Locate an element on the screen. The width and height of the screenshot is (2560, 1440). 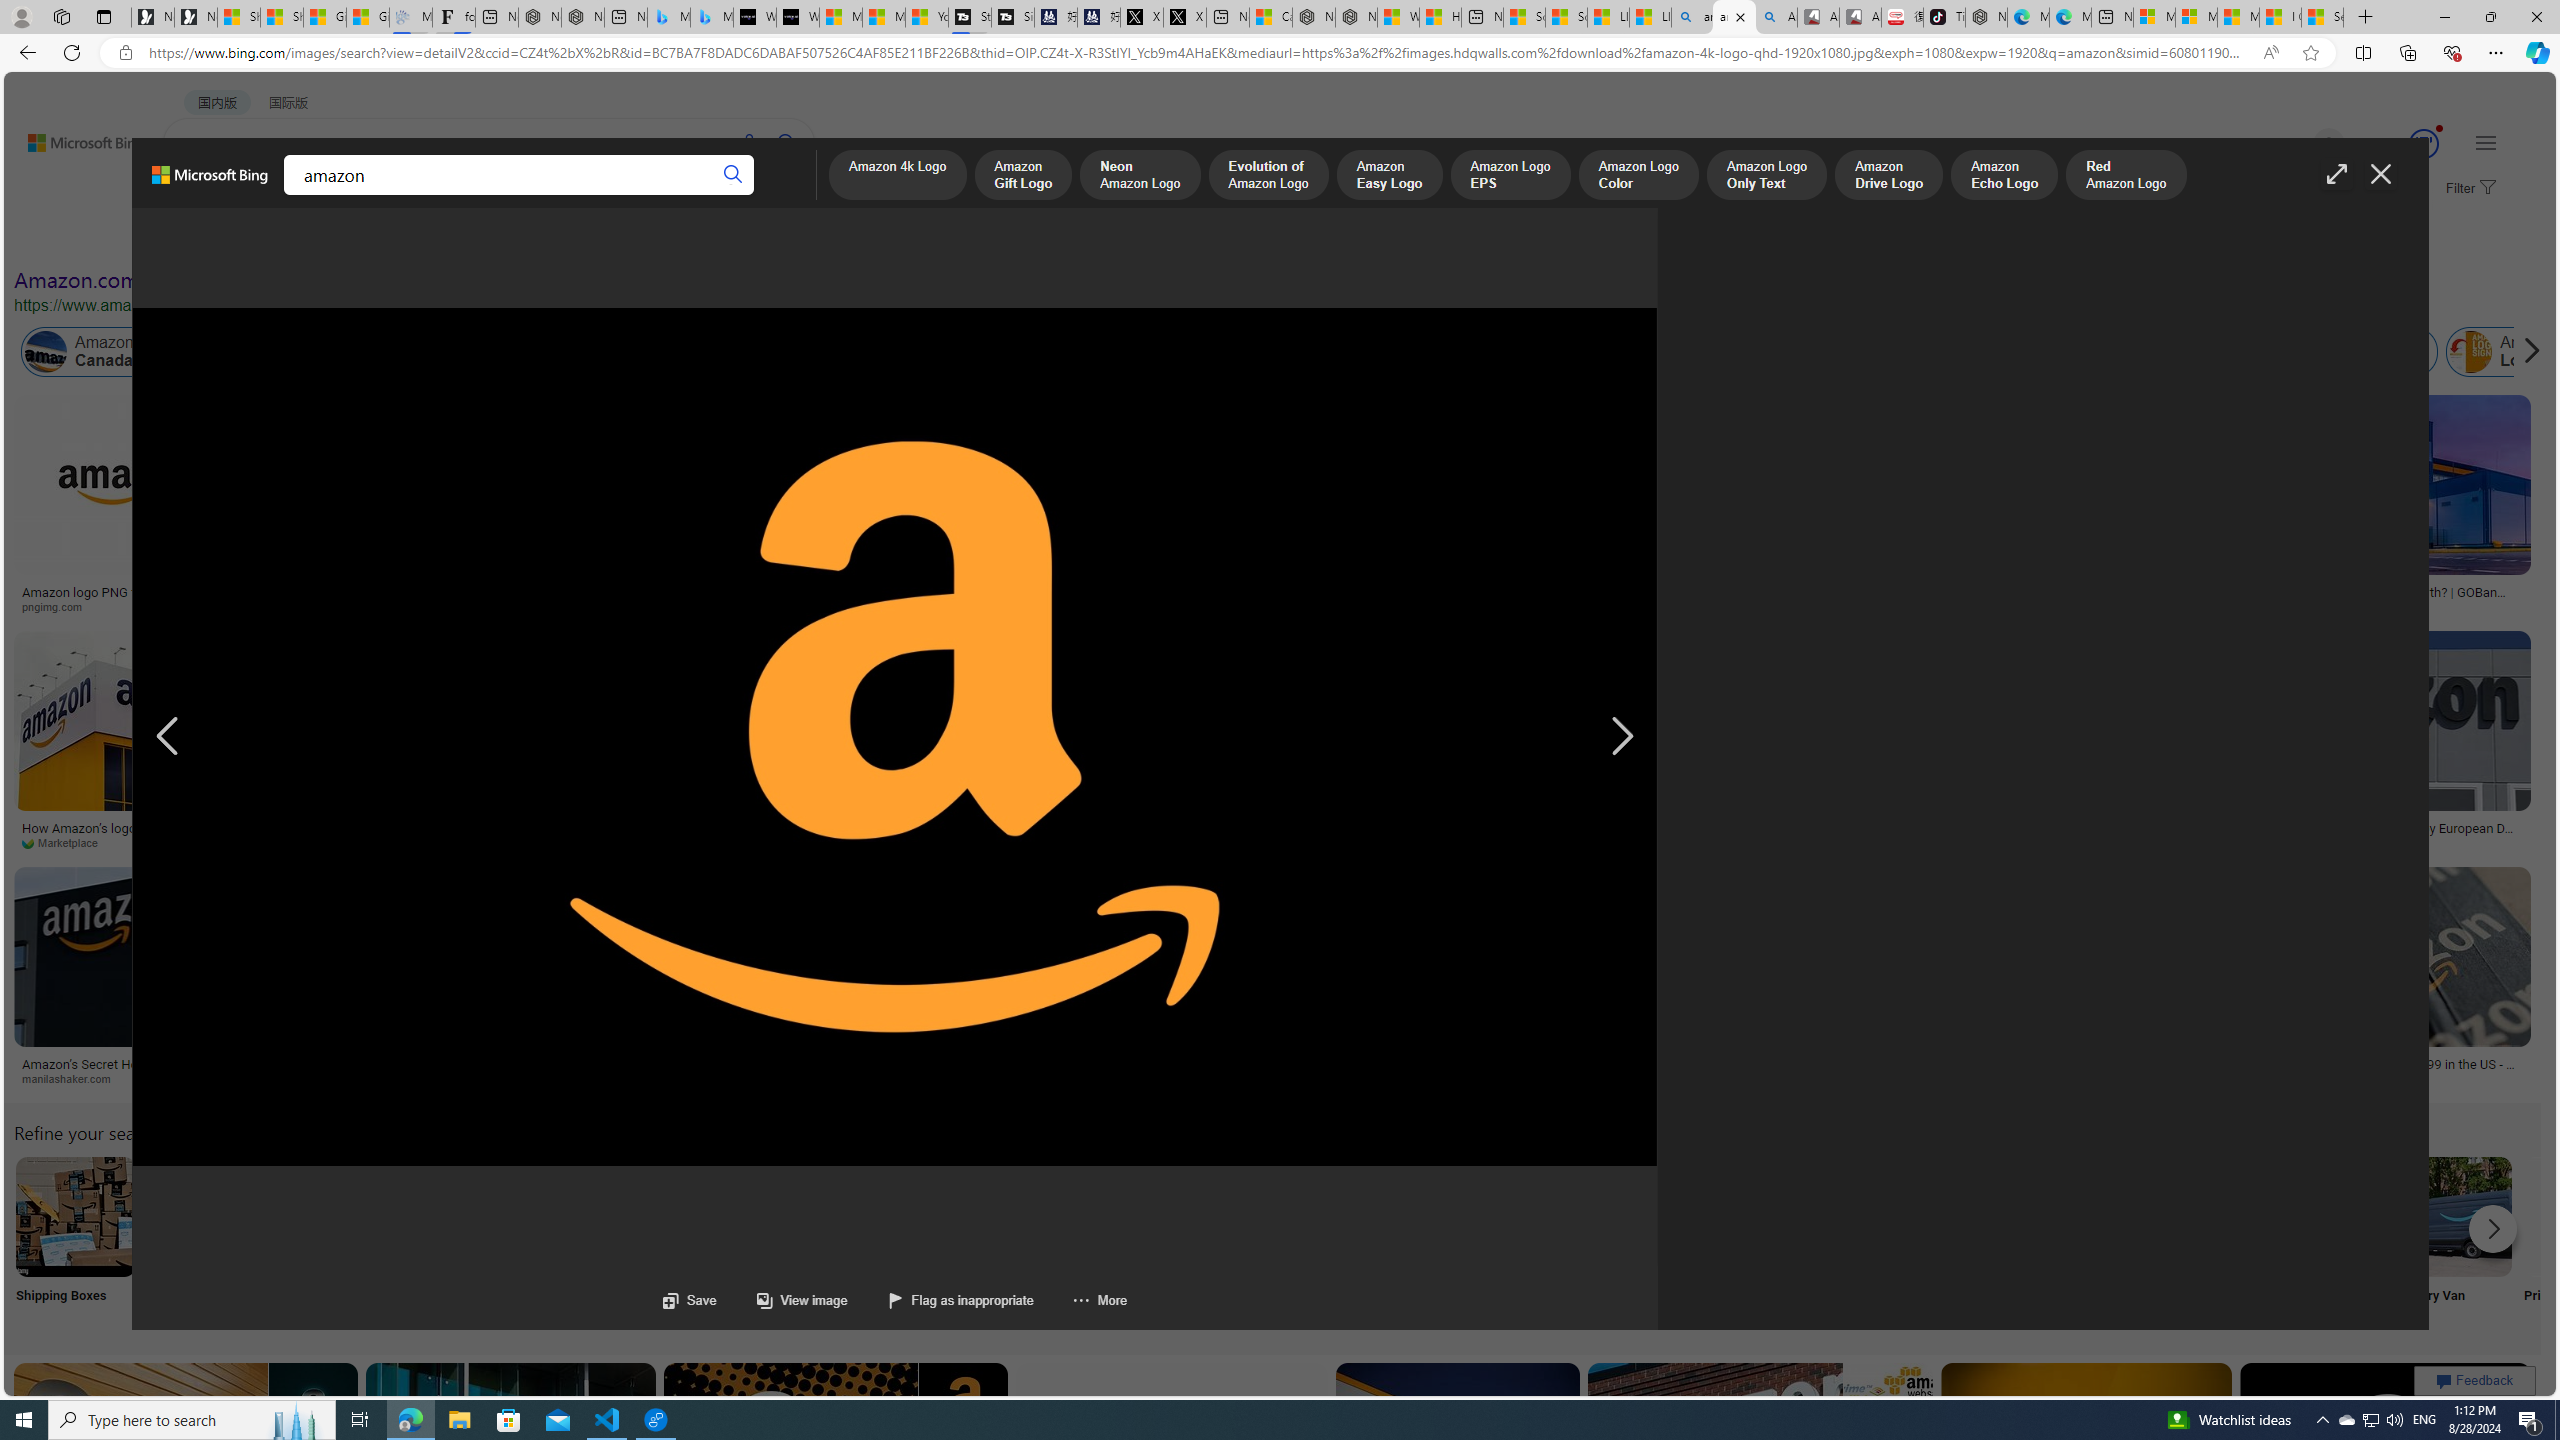
View image is located at coordinates (782, 1300).